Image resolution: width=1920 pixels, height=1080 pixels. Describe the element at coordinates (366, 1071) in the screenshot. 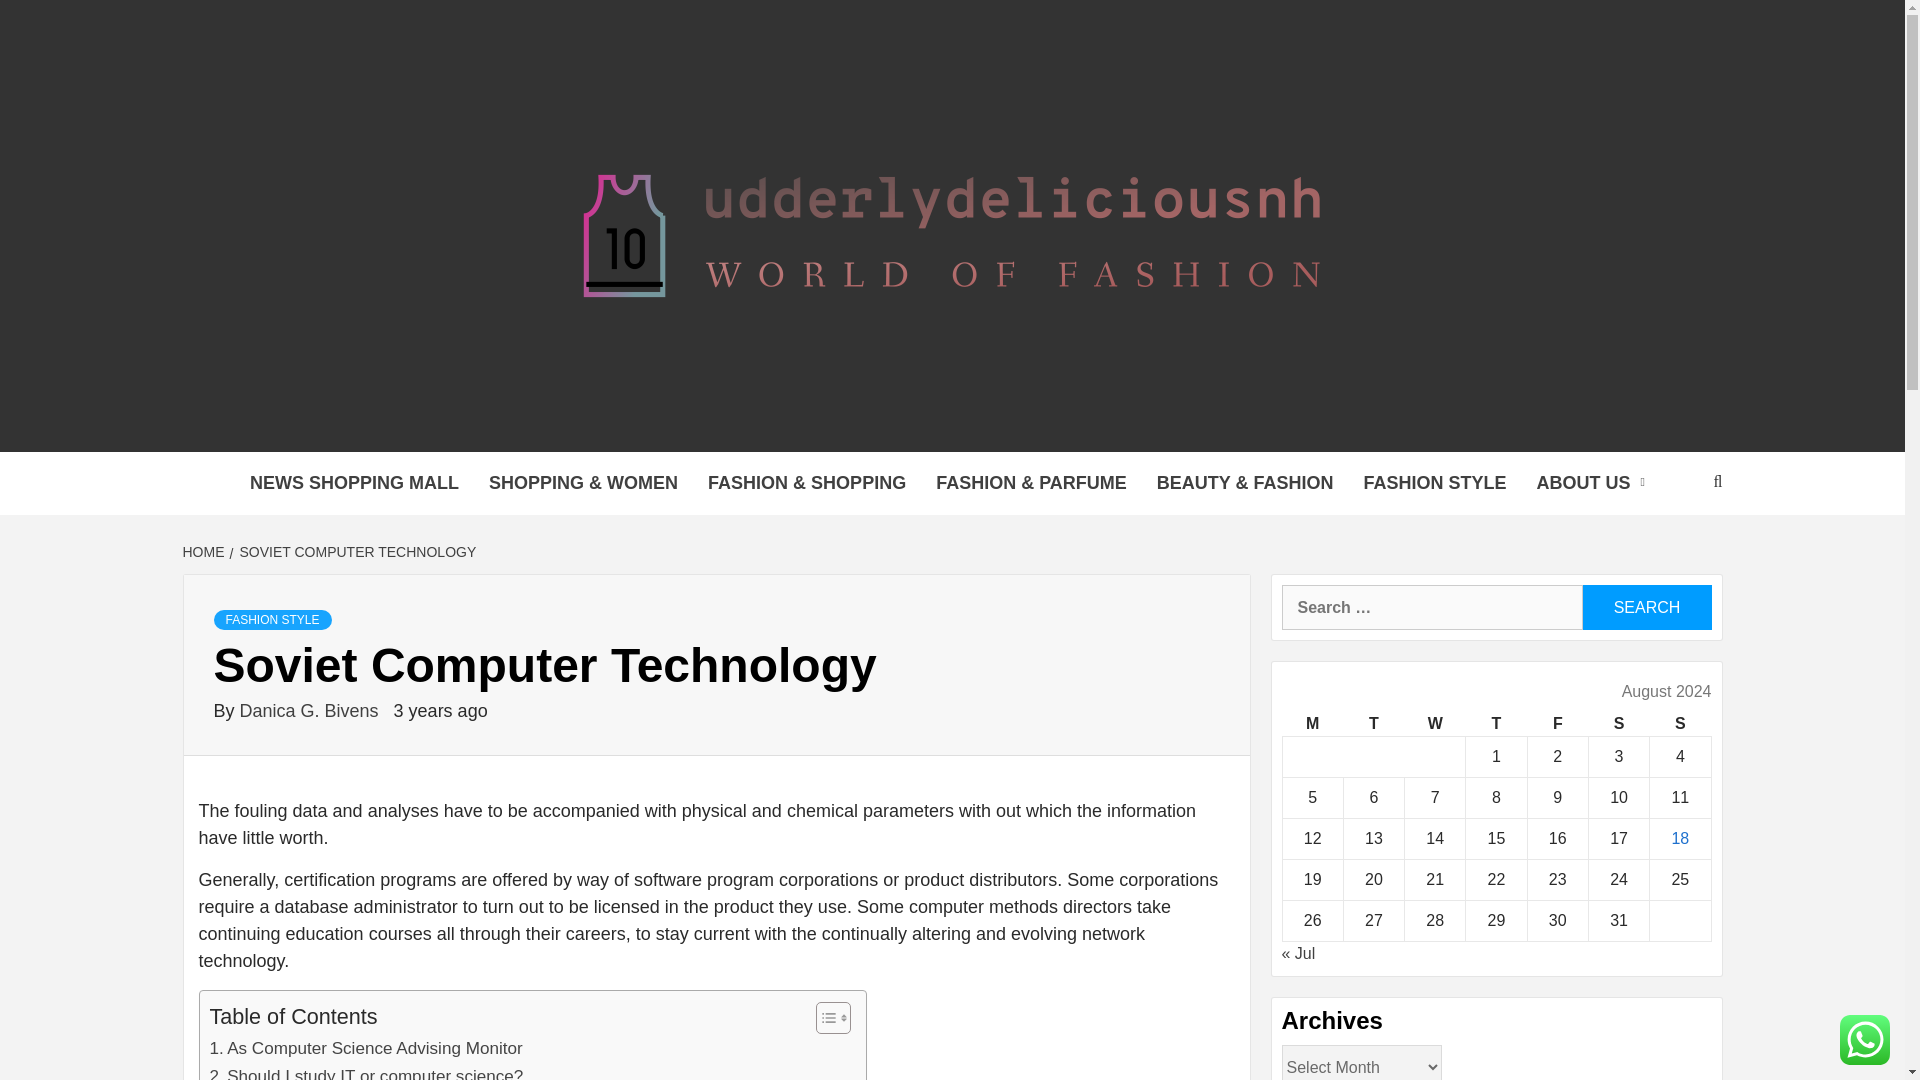

I see `Should I study IT or computer science?` at that location.